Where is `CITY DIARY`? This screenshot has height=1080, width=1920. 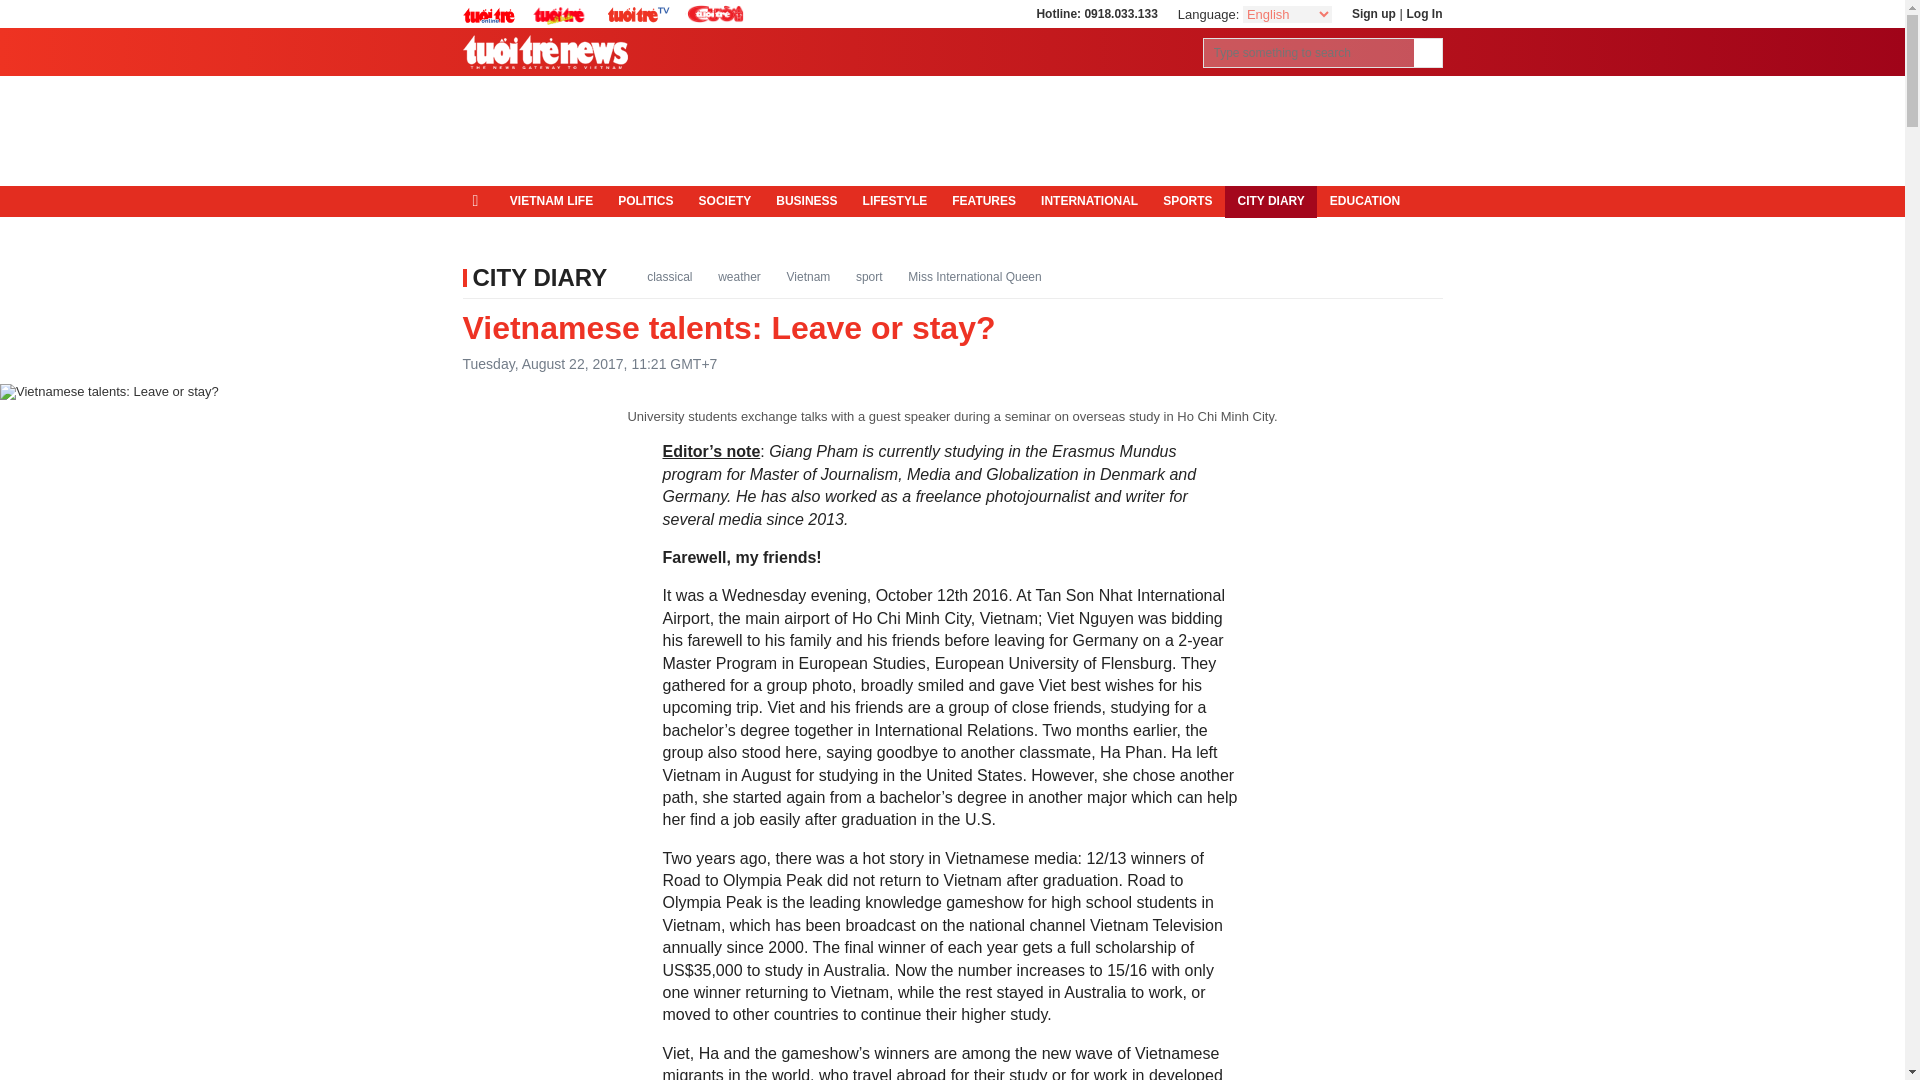
CITY DIARY is located at coordinates (1270, 202).